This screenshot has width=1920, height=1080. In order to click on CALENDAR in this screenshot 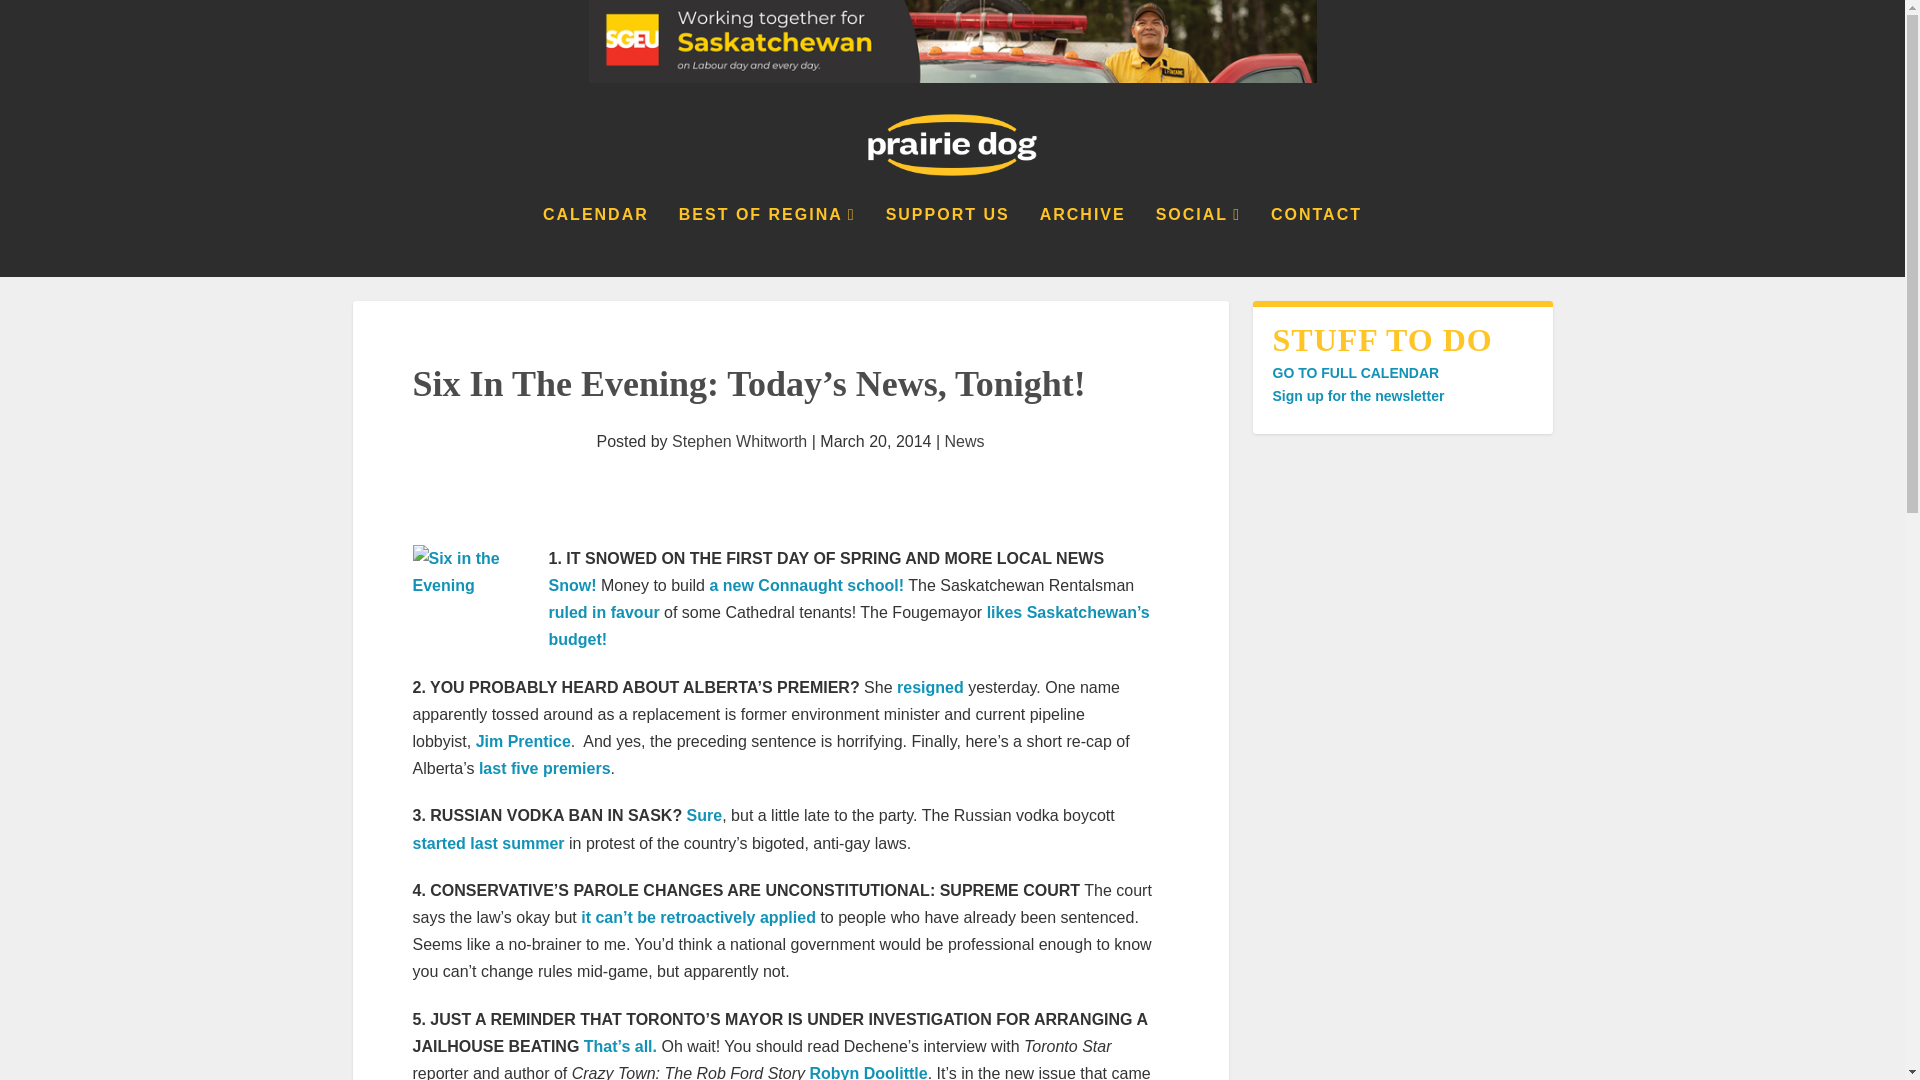, I will do `click(596, 242)`.